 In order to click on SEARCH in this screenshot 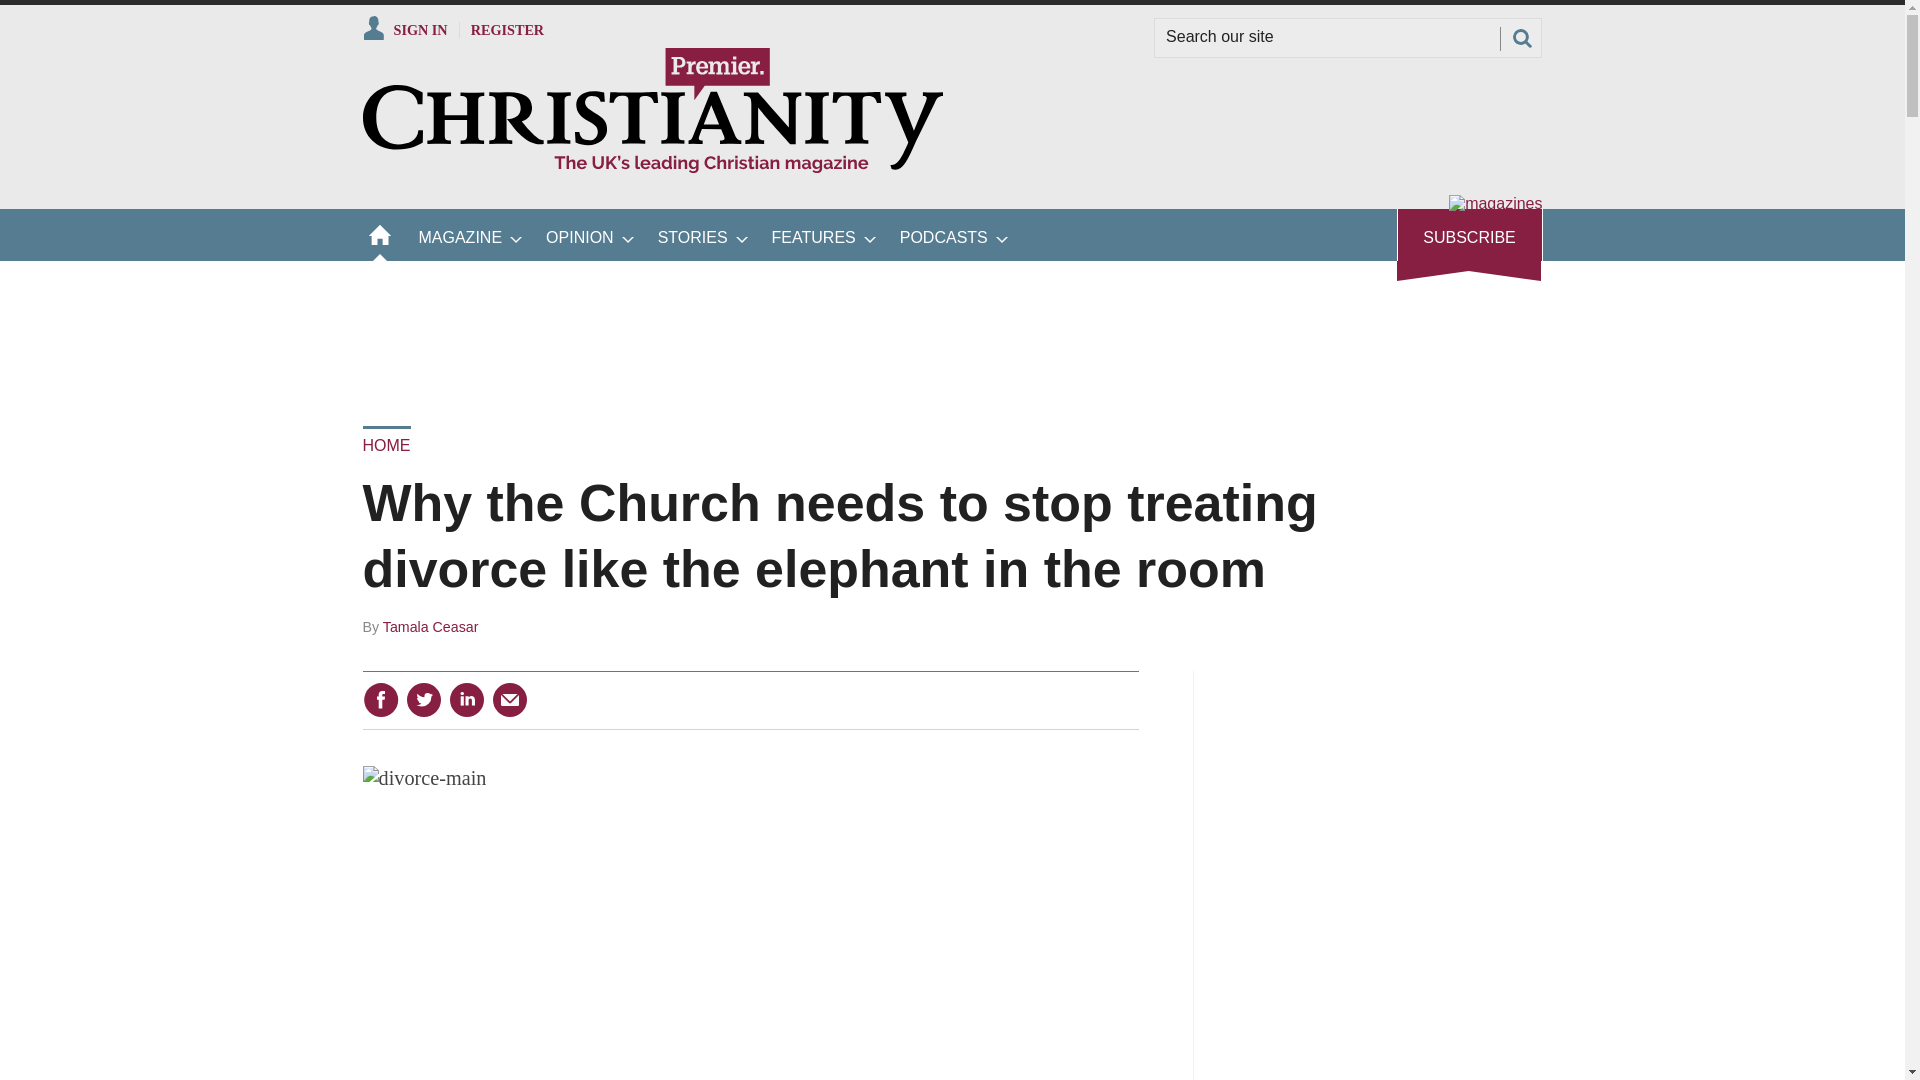, I will do `click(1521, 38)`.